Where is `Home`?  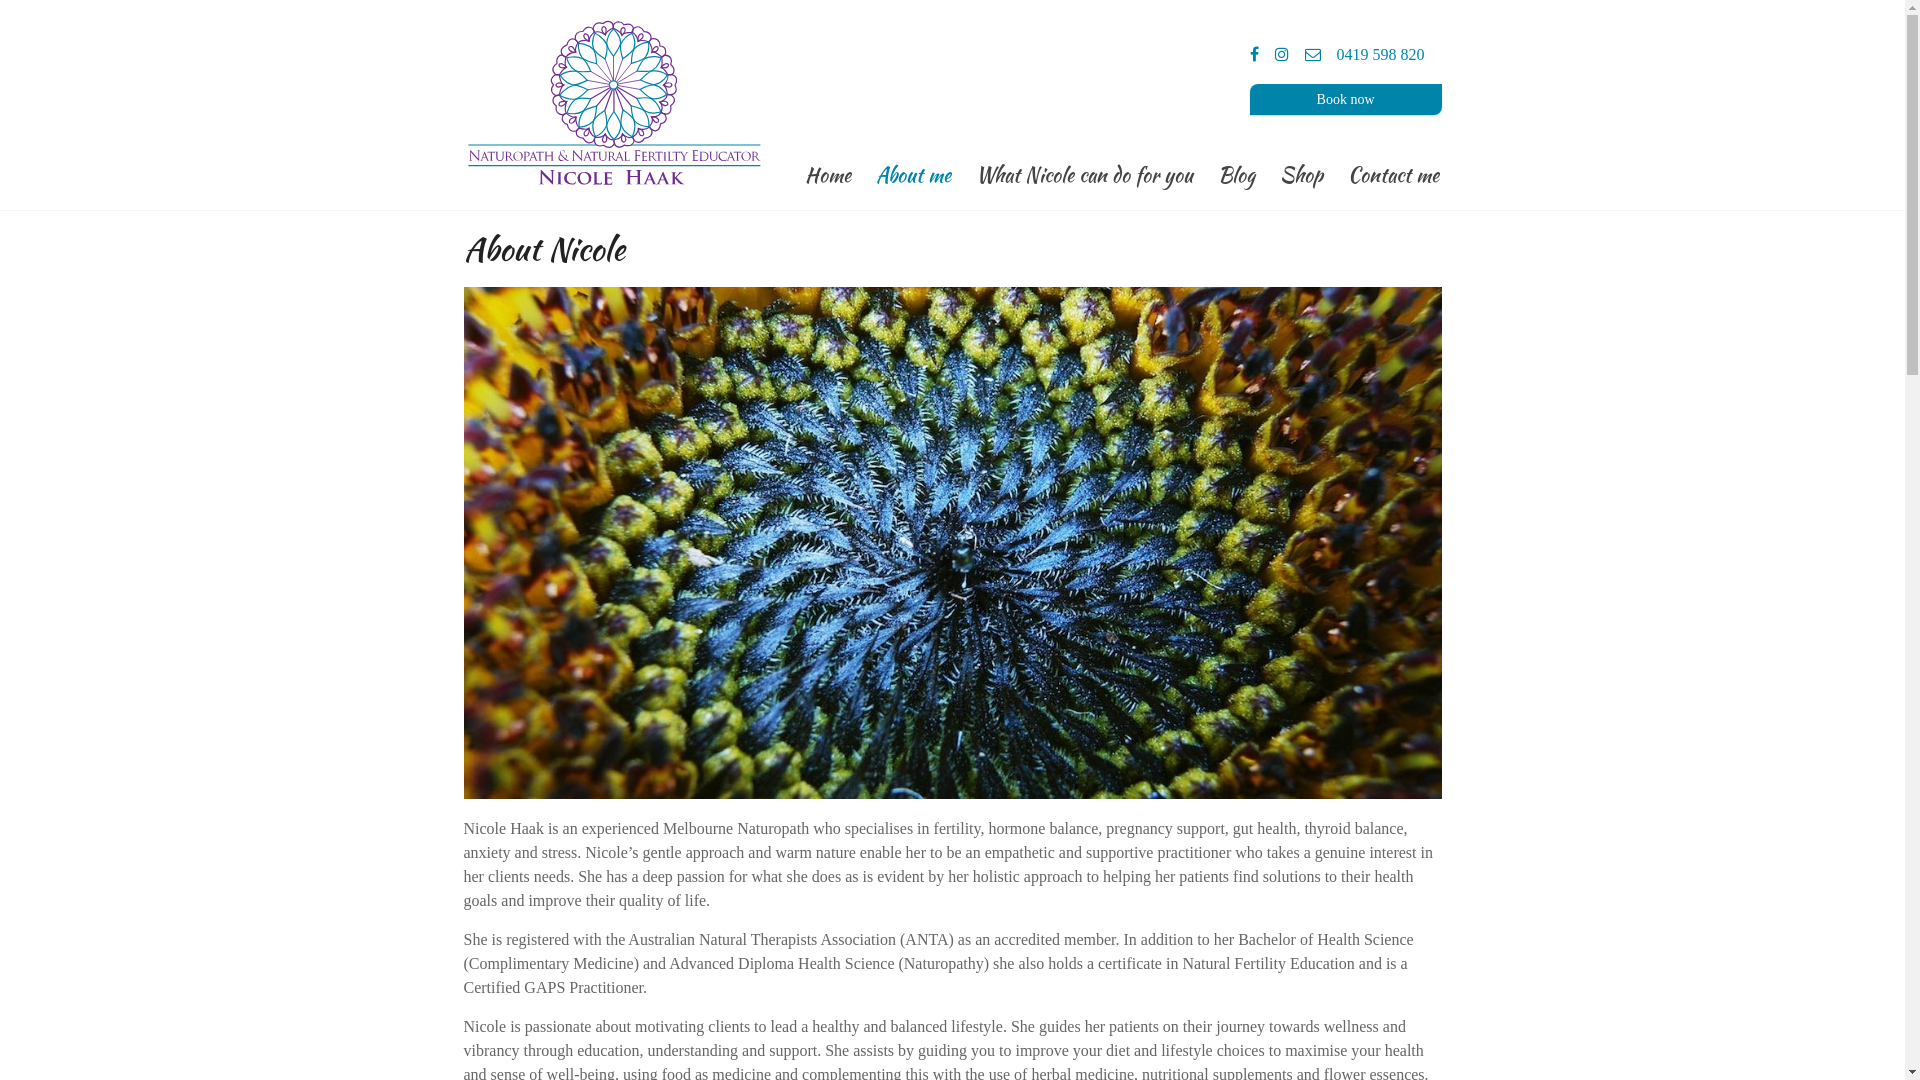 Home is located at coordinates (827, 172).